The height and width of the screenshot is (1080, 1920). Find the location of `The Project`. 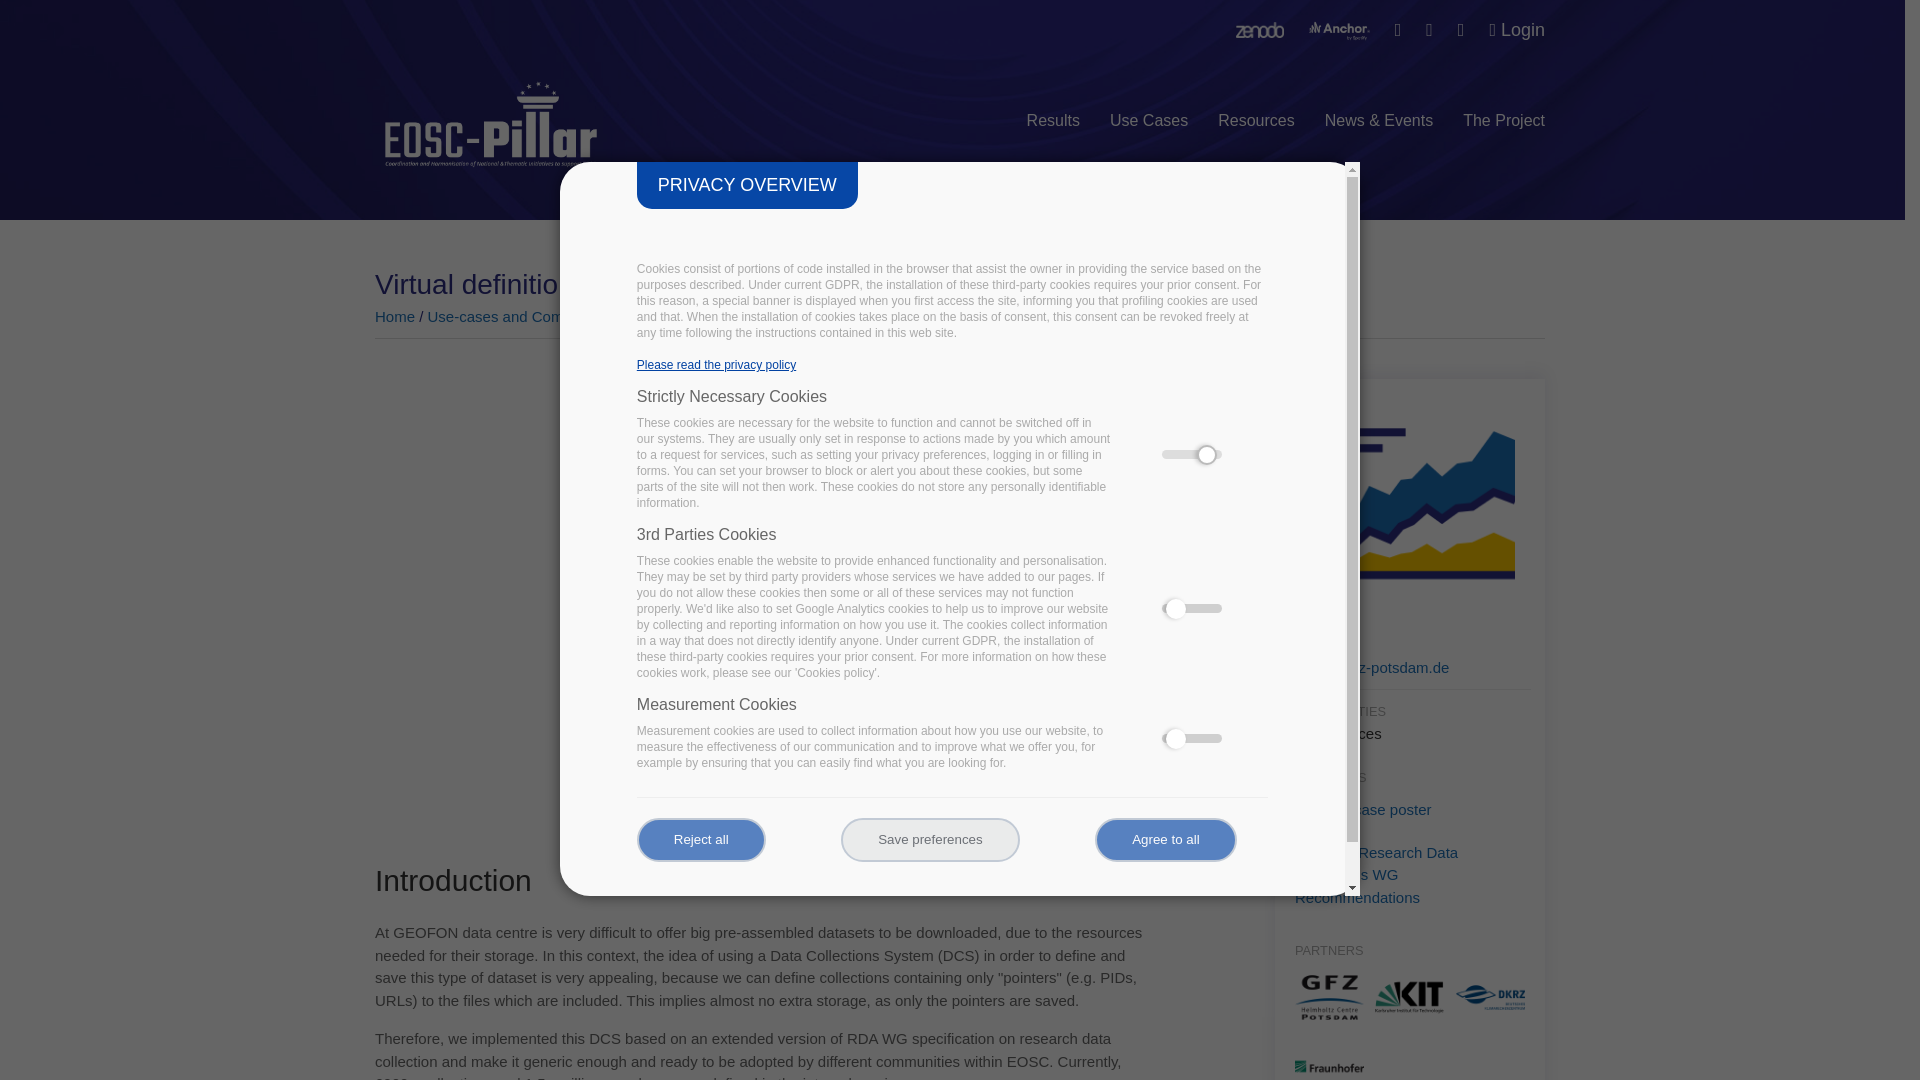

The Project is located at coordinates (1504, 108).